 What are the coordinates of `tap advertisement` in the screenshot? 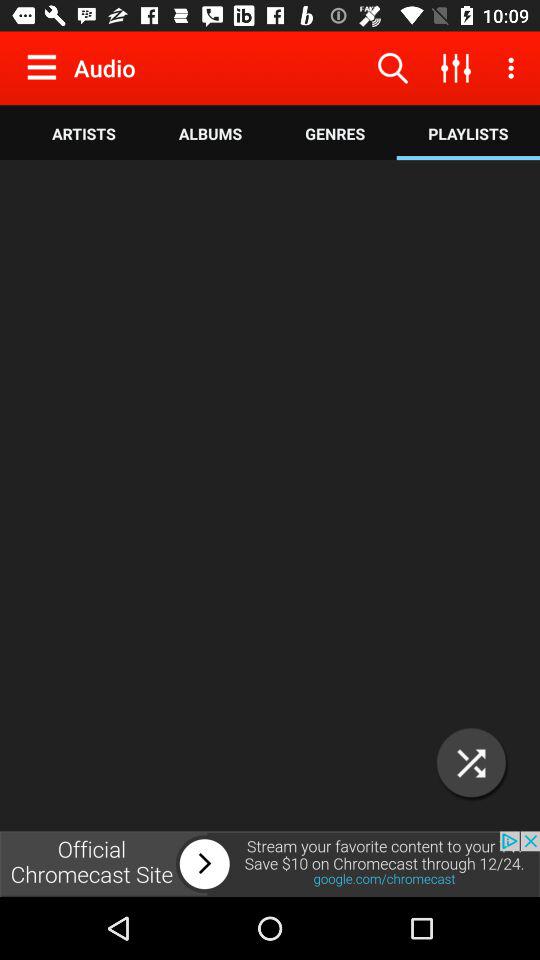 It's located at (270, 864).